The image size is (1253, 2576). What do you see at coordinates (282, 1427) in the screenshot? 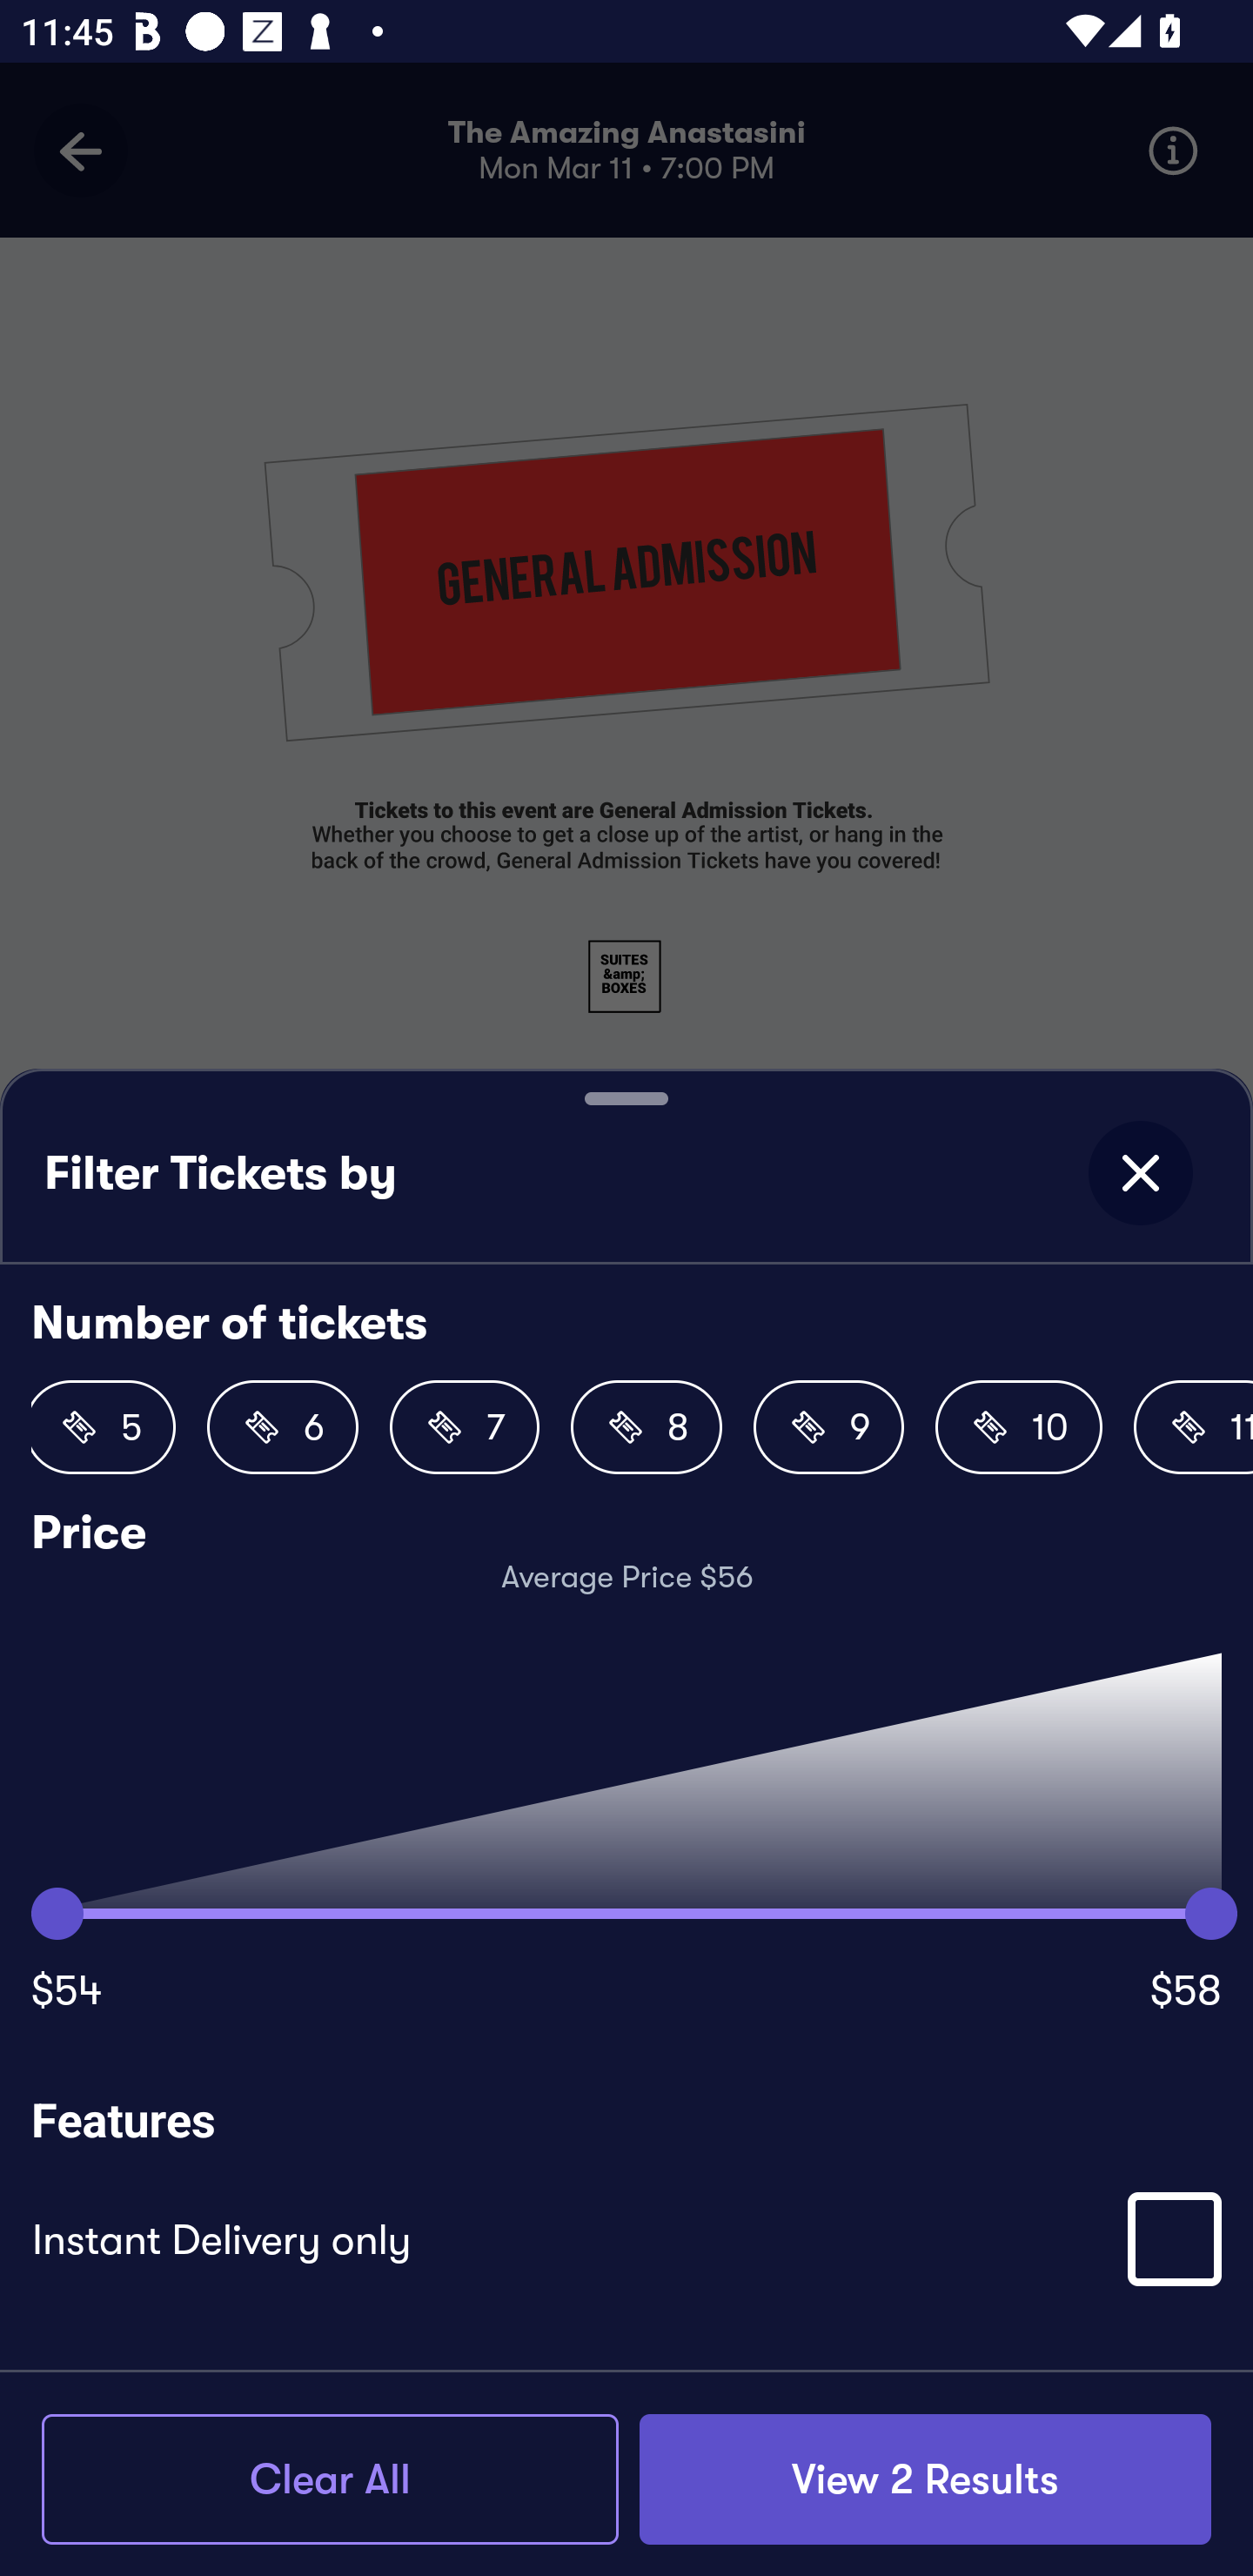
I see `6` at bounding box center [282, 1427].